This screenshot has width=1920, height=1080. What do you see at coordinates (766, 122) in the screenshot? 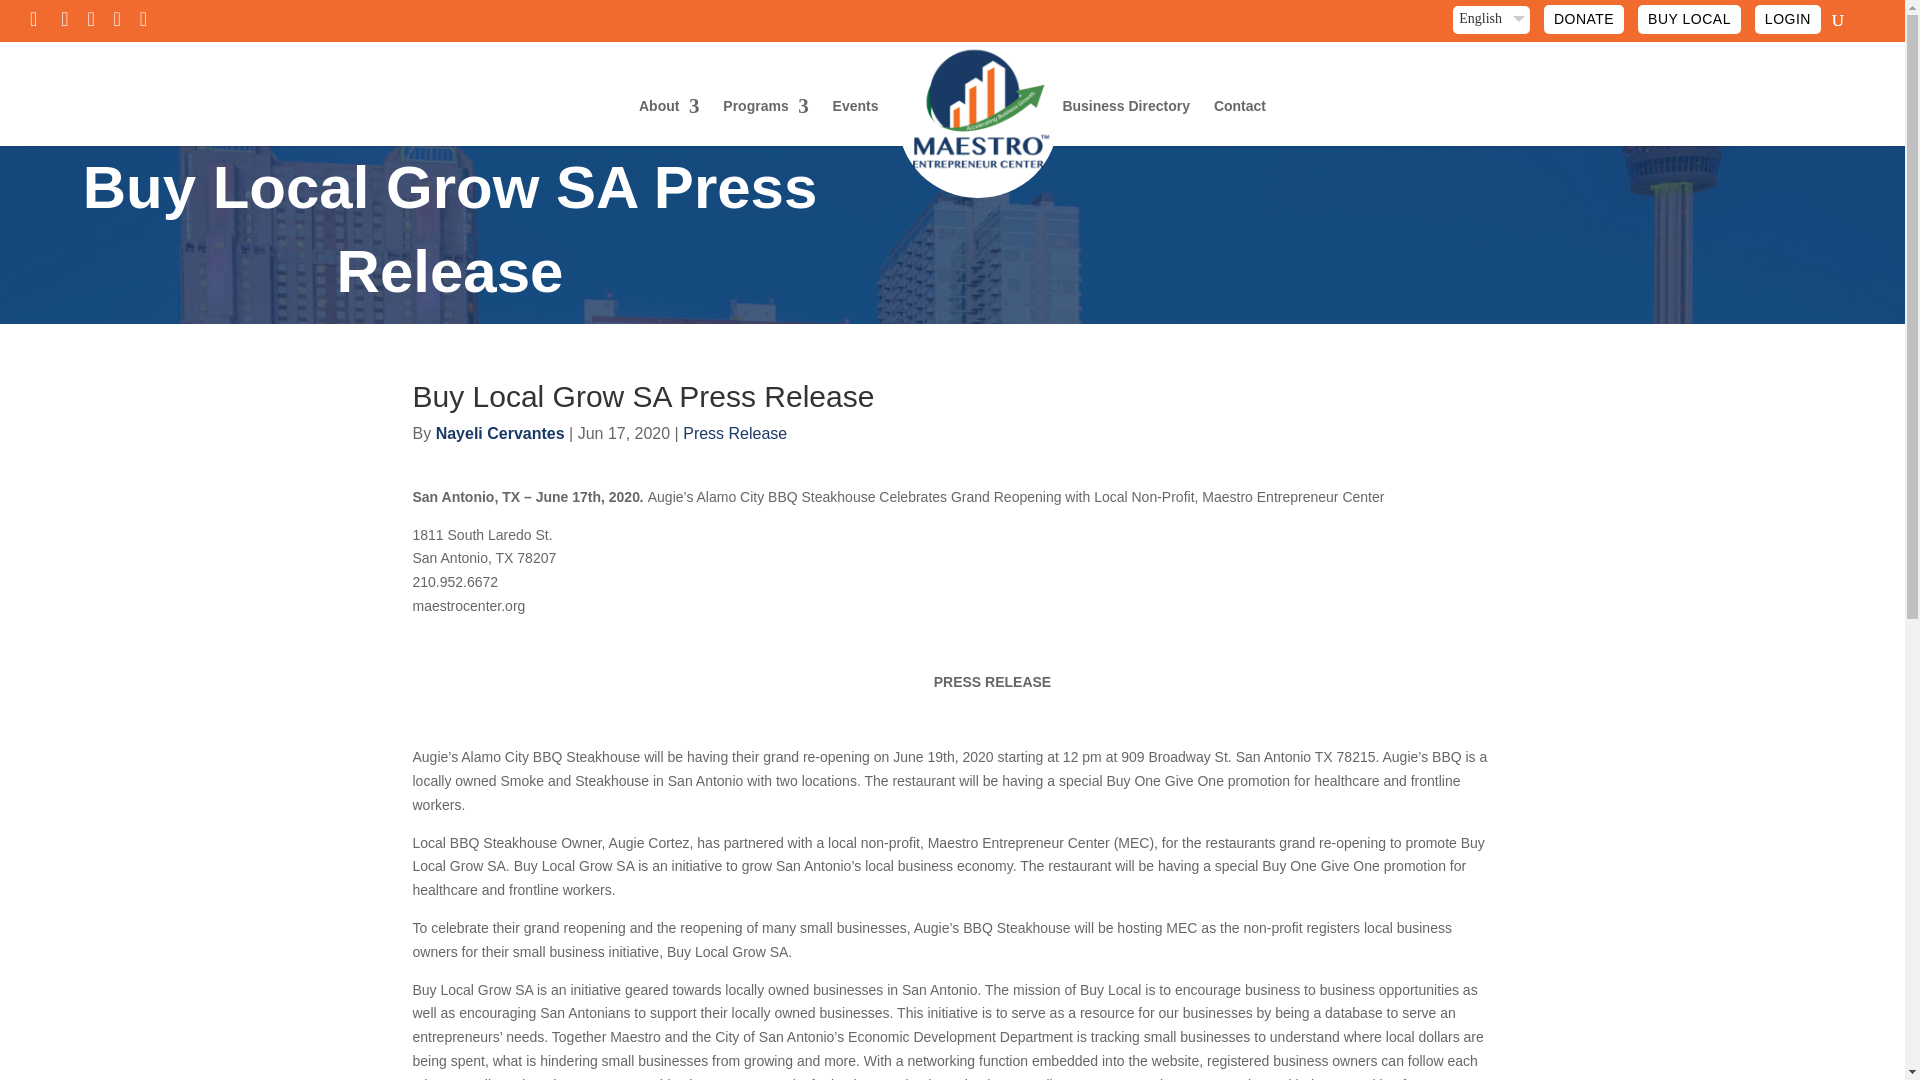
I see `Programs` at bounding box center [766, 122].